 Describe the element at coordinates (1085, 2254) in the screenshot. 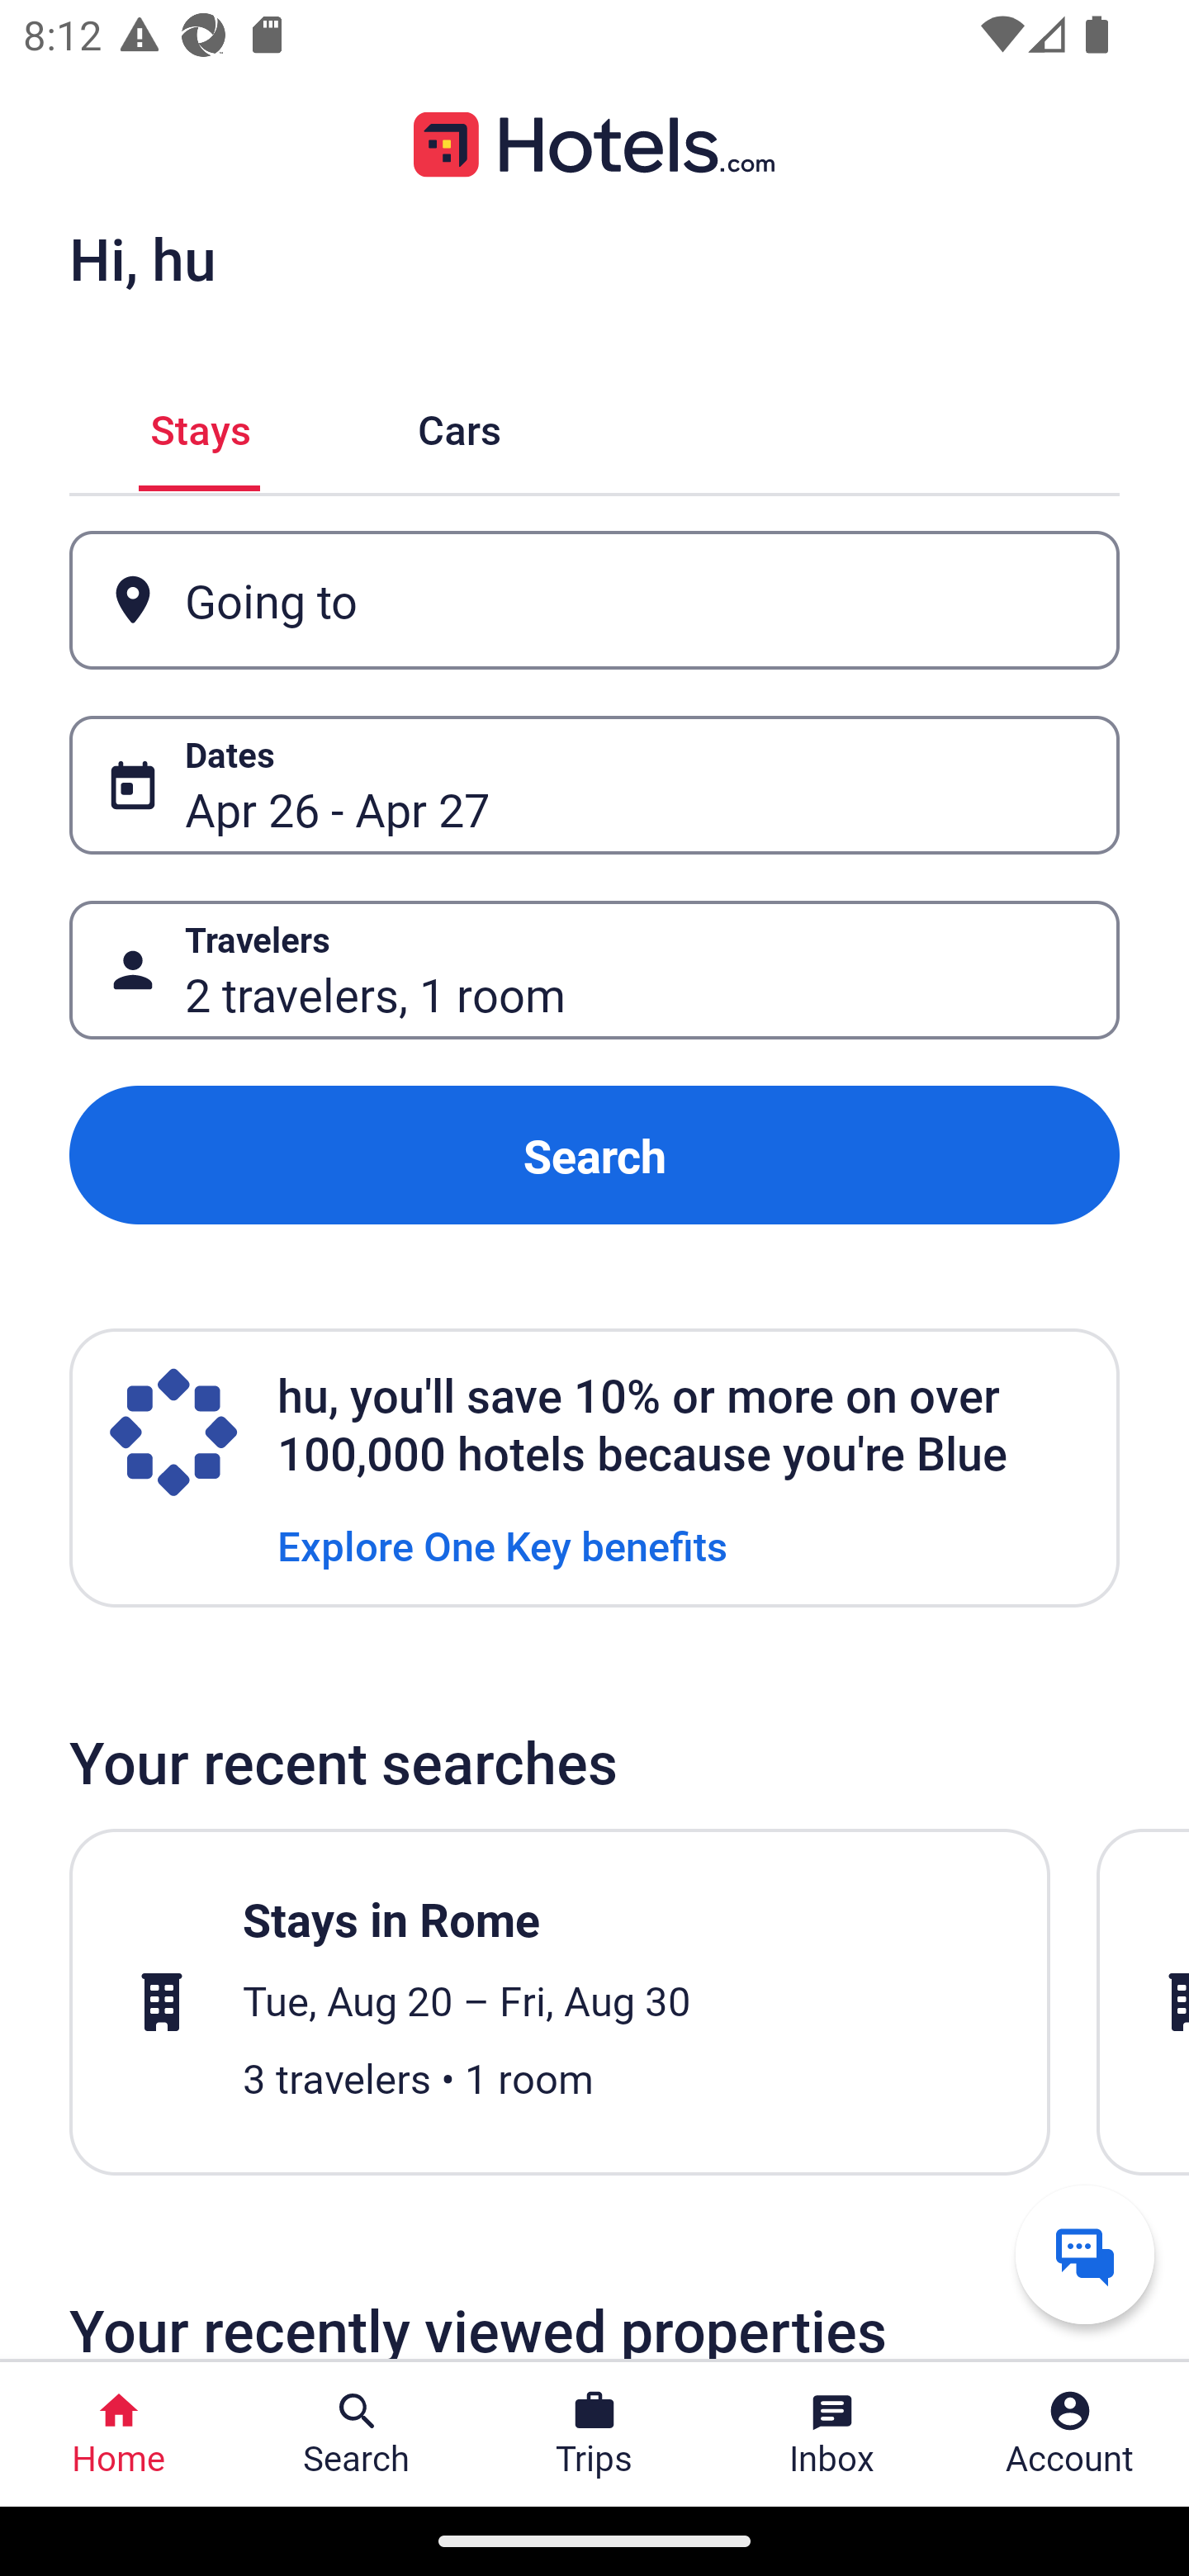

I see `Get help from a virtual agent` at that location.